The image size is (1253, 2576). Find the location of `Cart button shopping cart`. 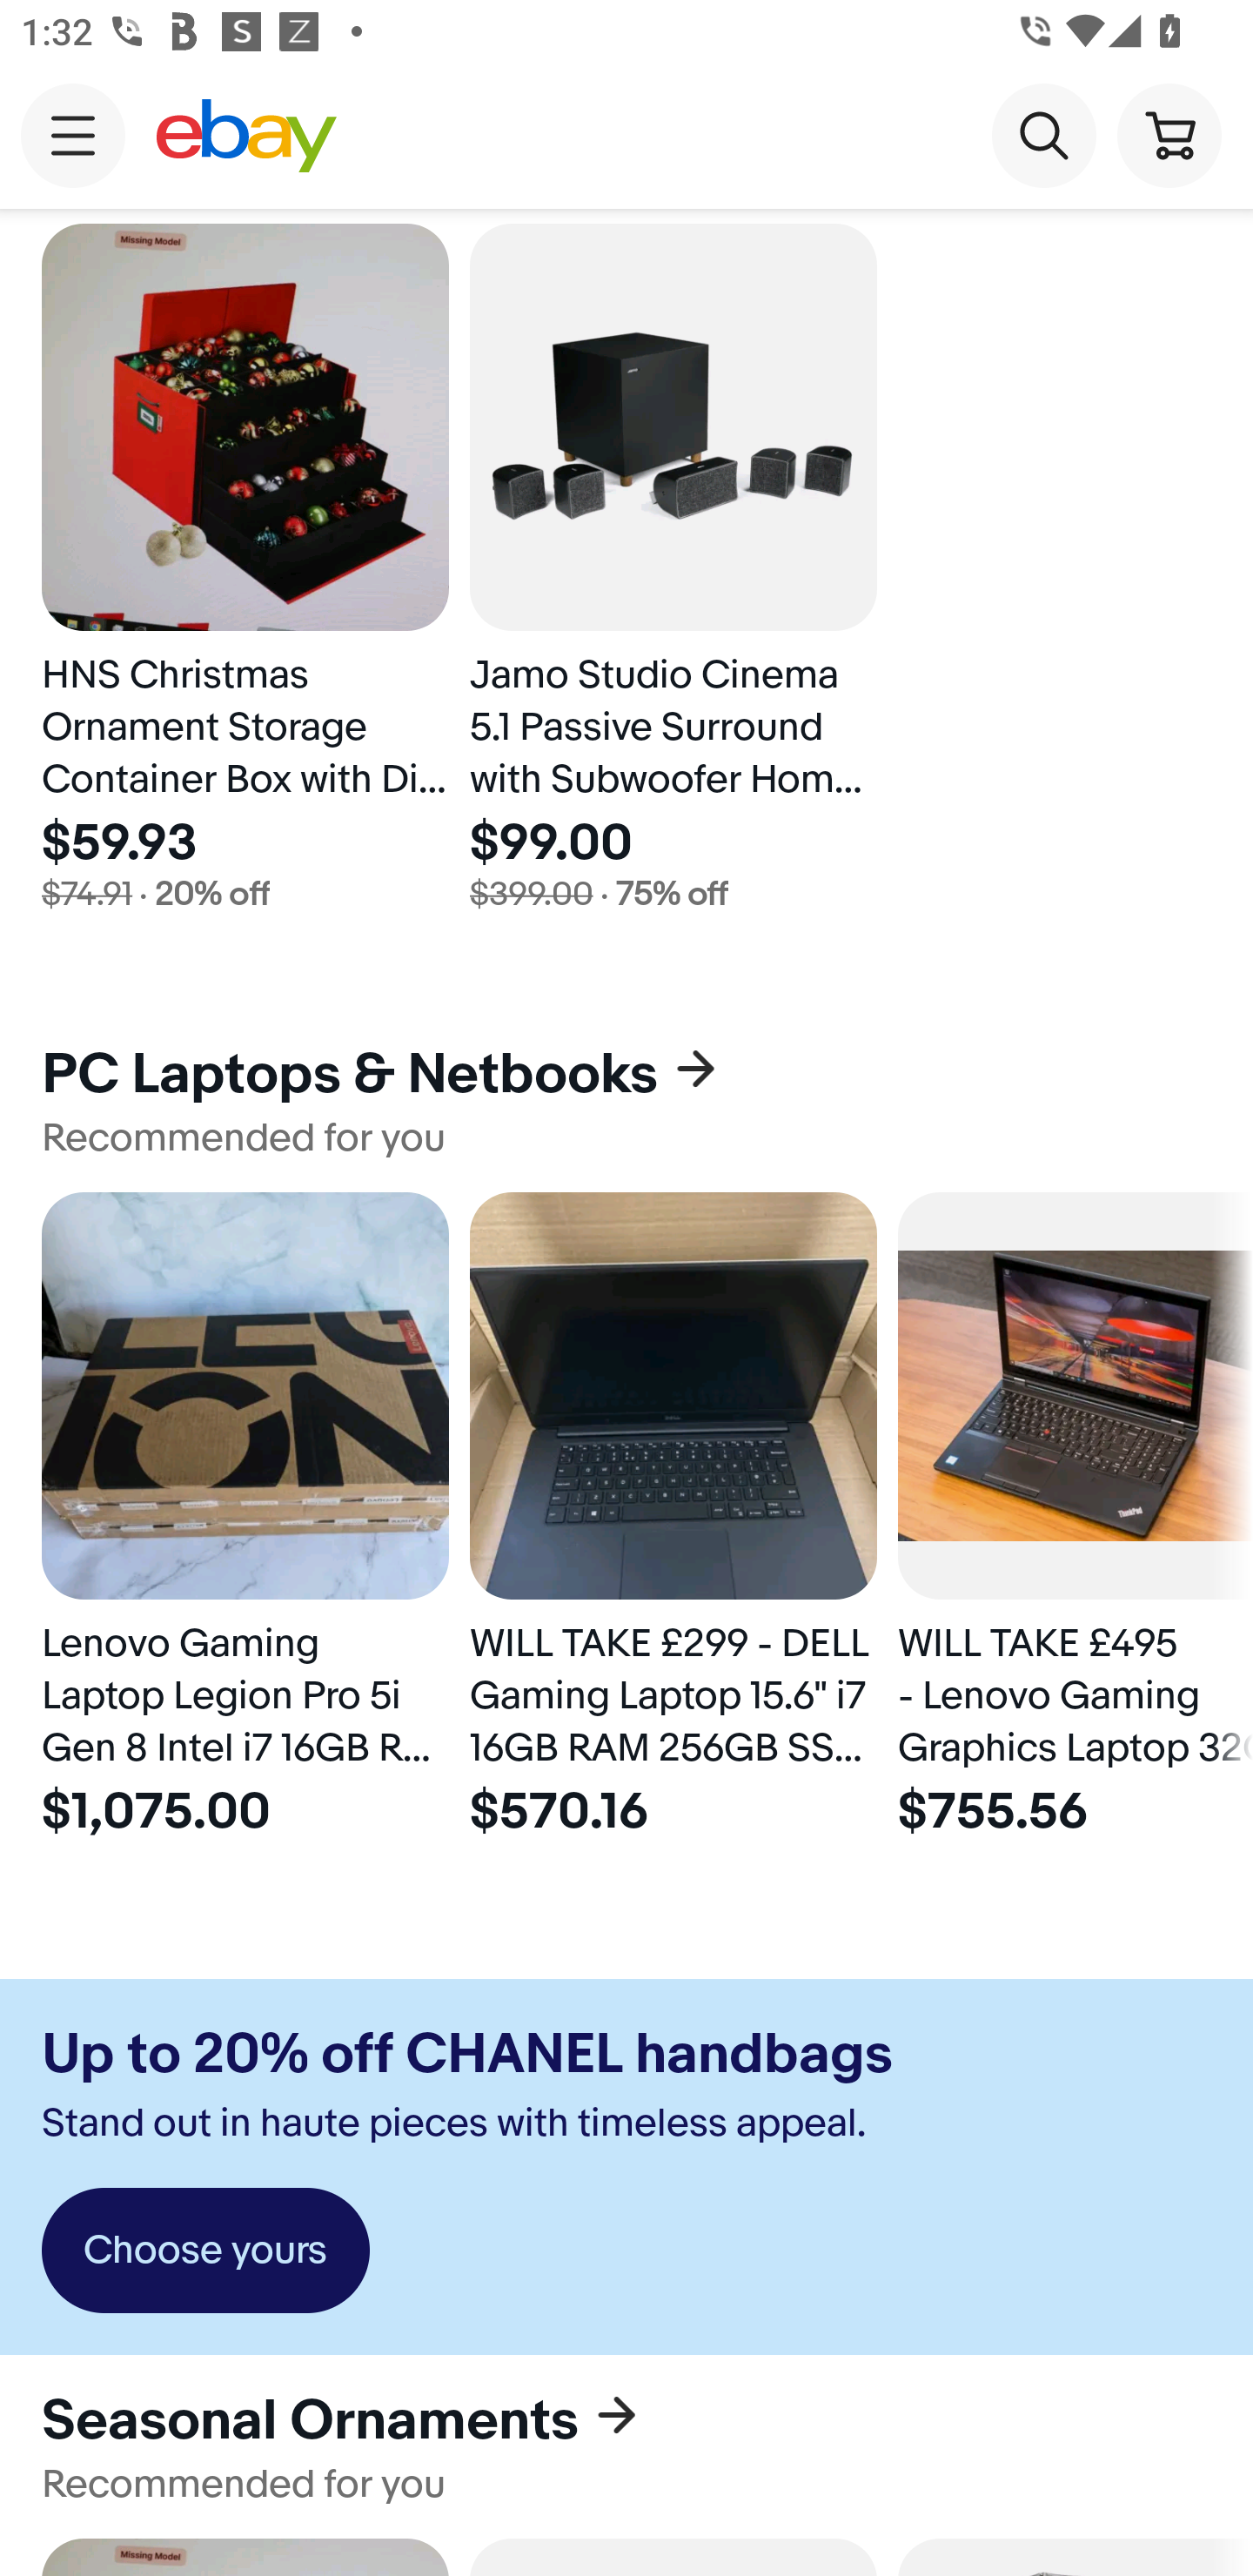

Cart button shopping cart is located at coordinates (1169, 134).